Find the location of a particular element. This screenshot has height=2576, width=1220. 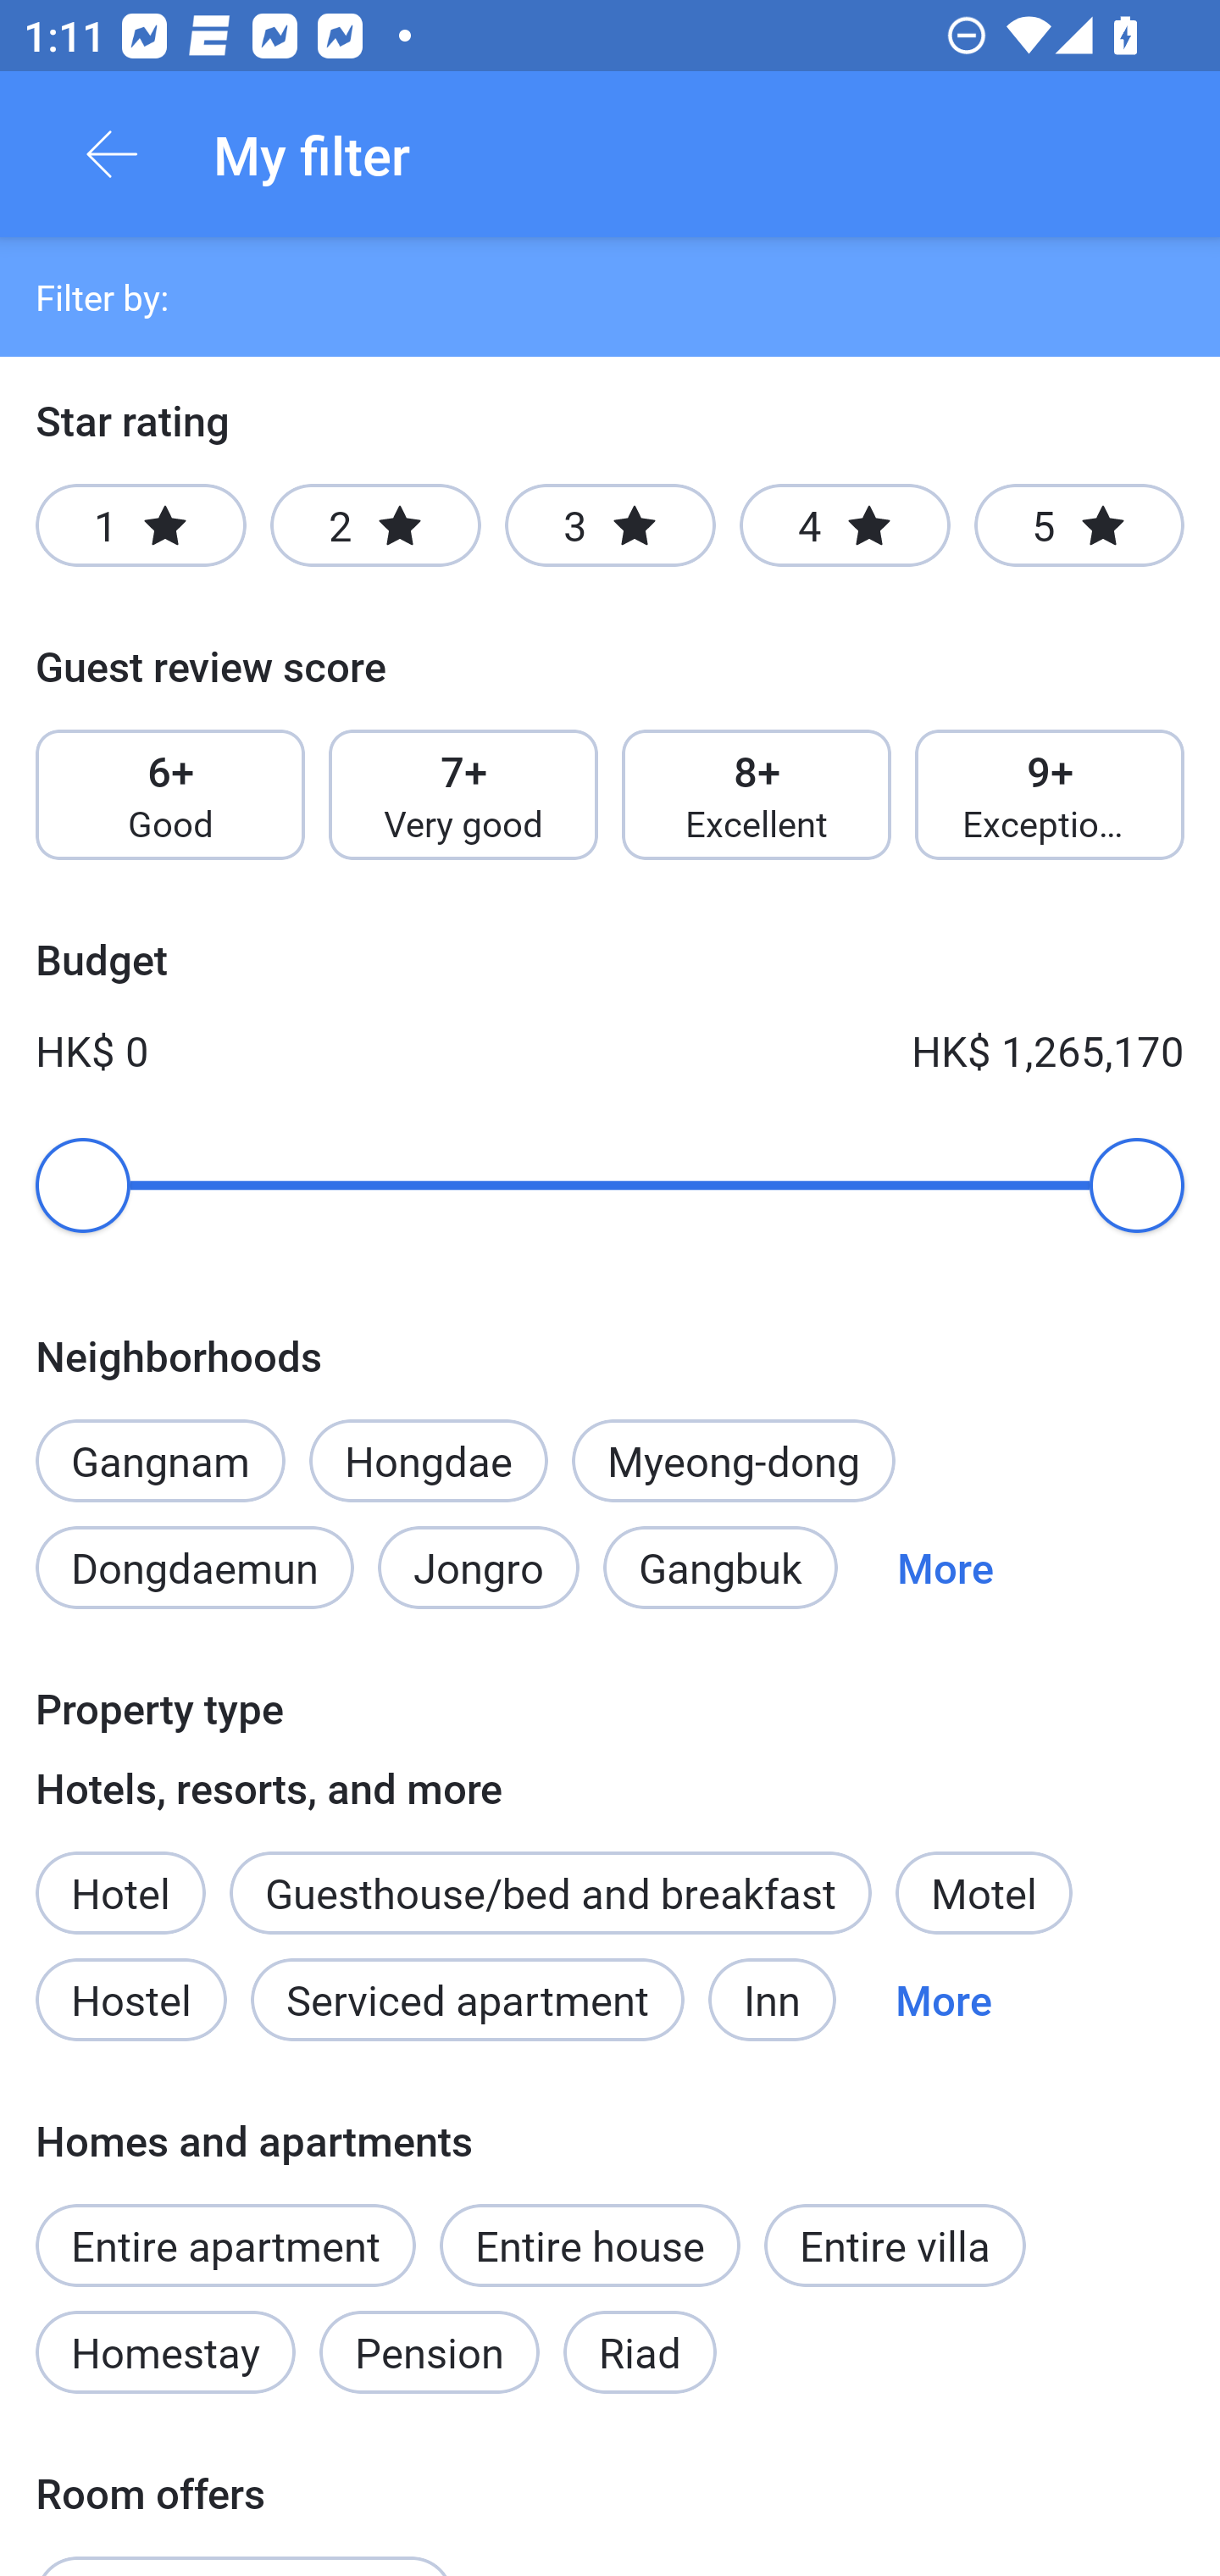

9+ Exceptional is located at coordinates (1050, 795).